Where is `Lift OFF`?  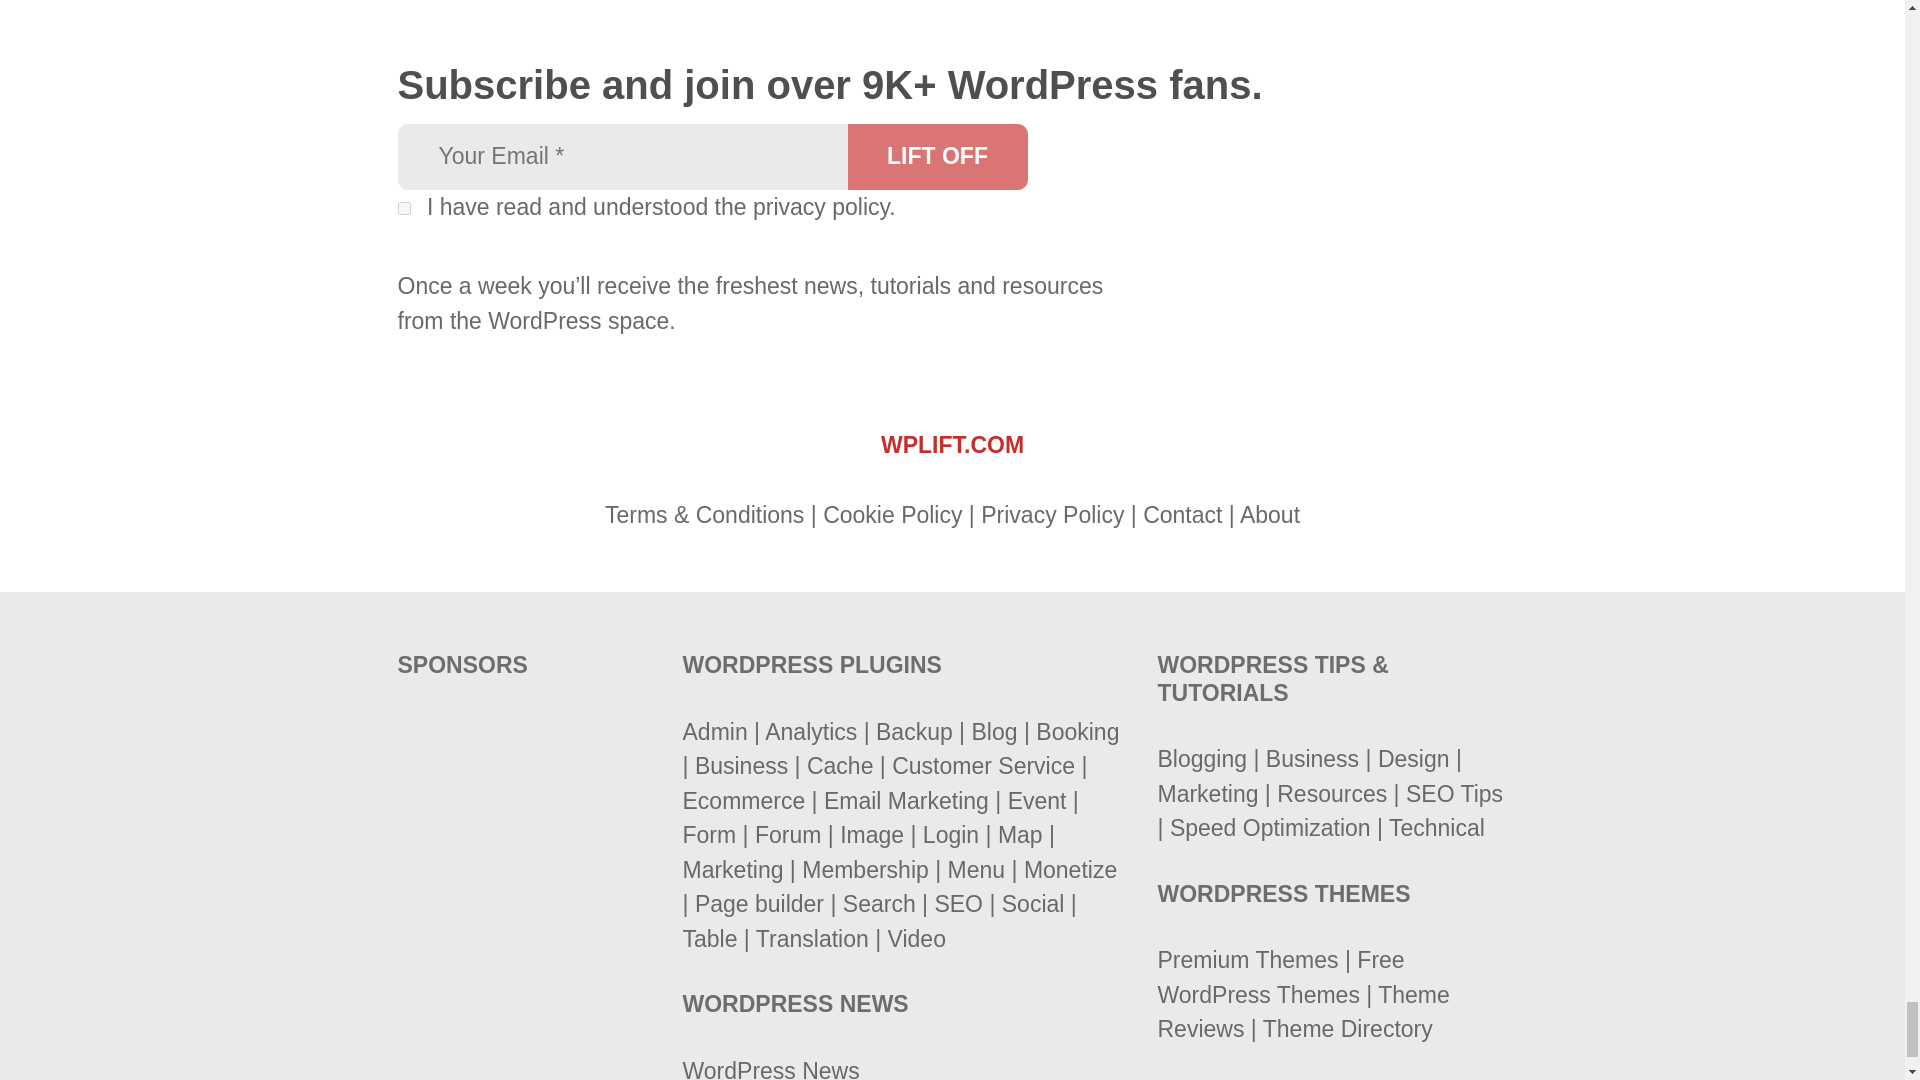
Lift OFF is located at coordinates (938, 157).